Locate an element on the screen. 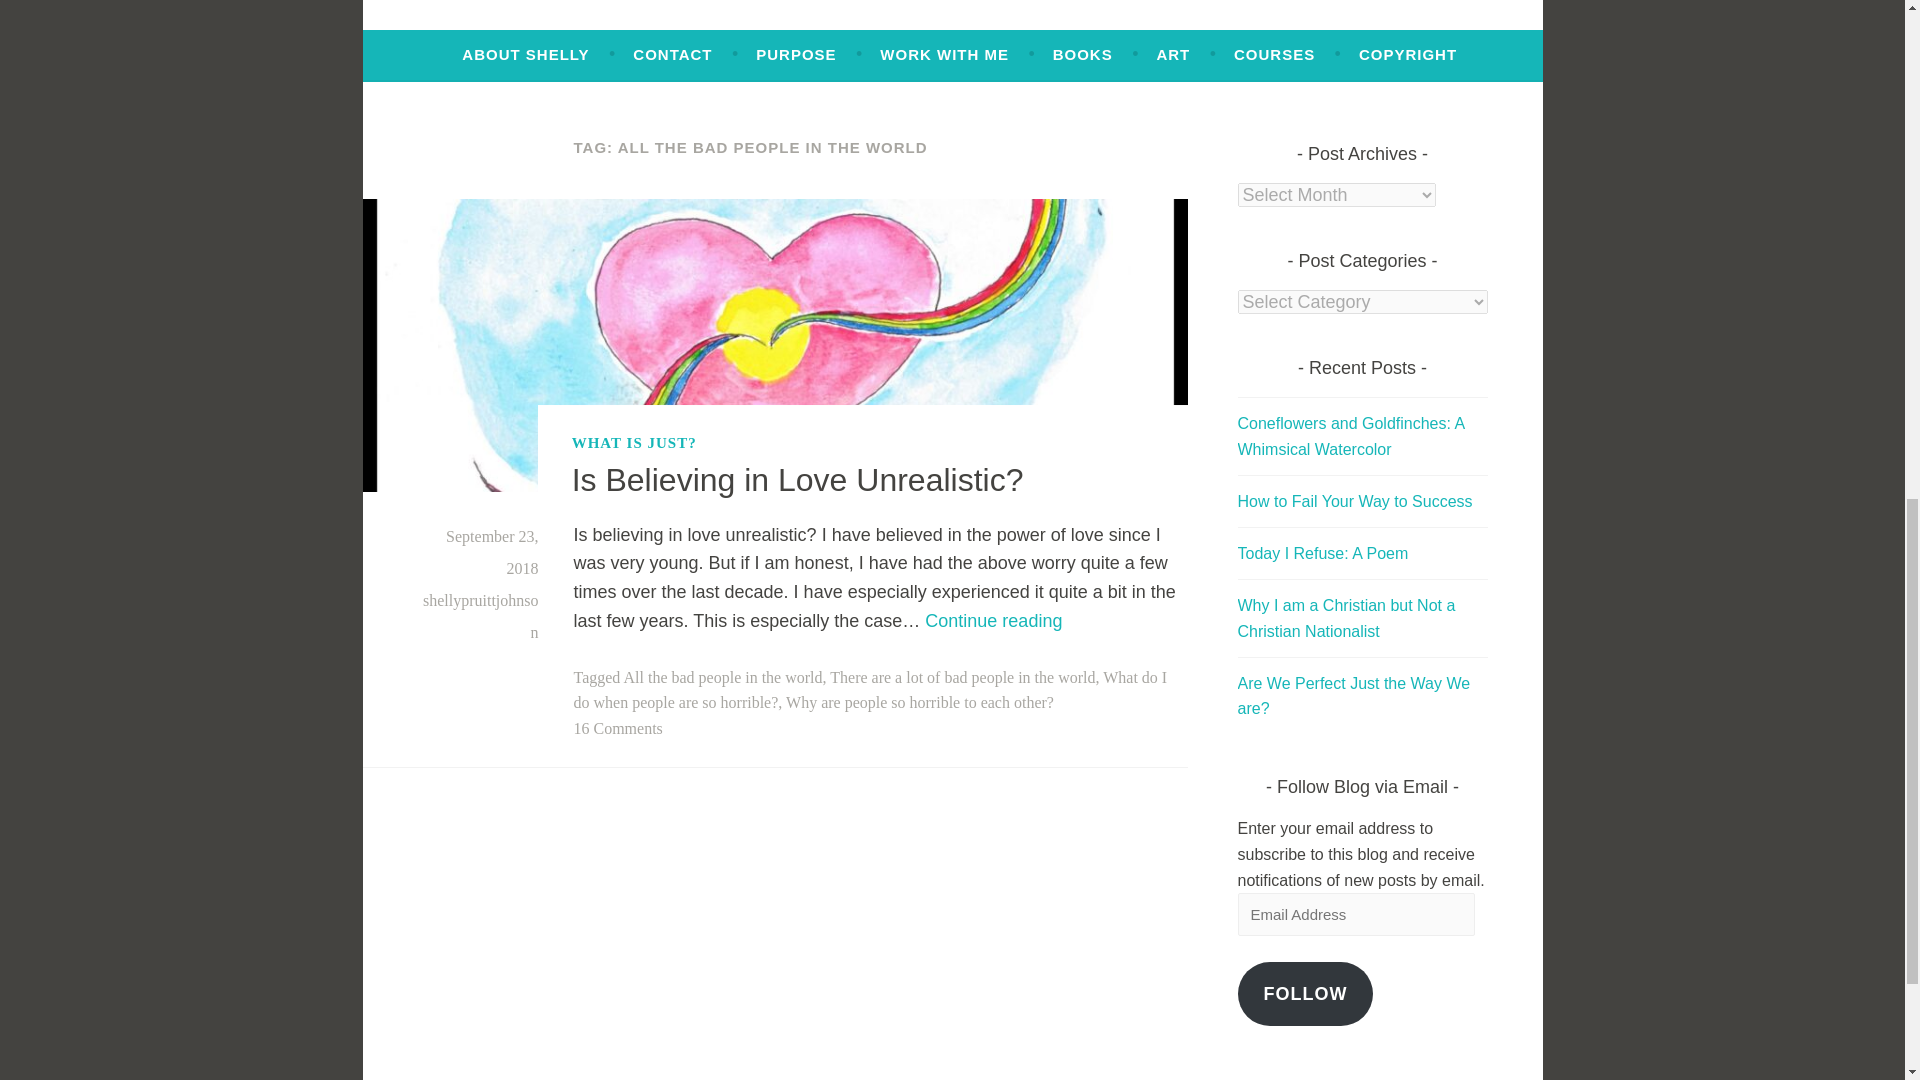 The width and height of the screenshot is (1920, 1080). There are a lot of bad people in the world is located at coordinates (962, 676).